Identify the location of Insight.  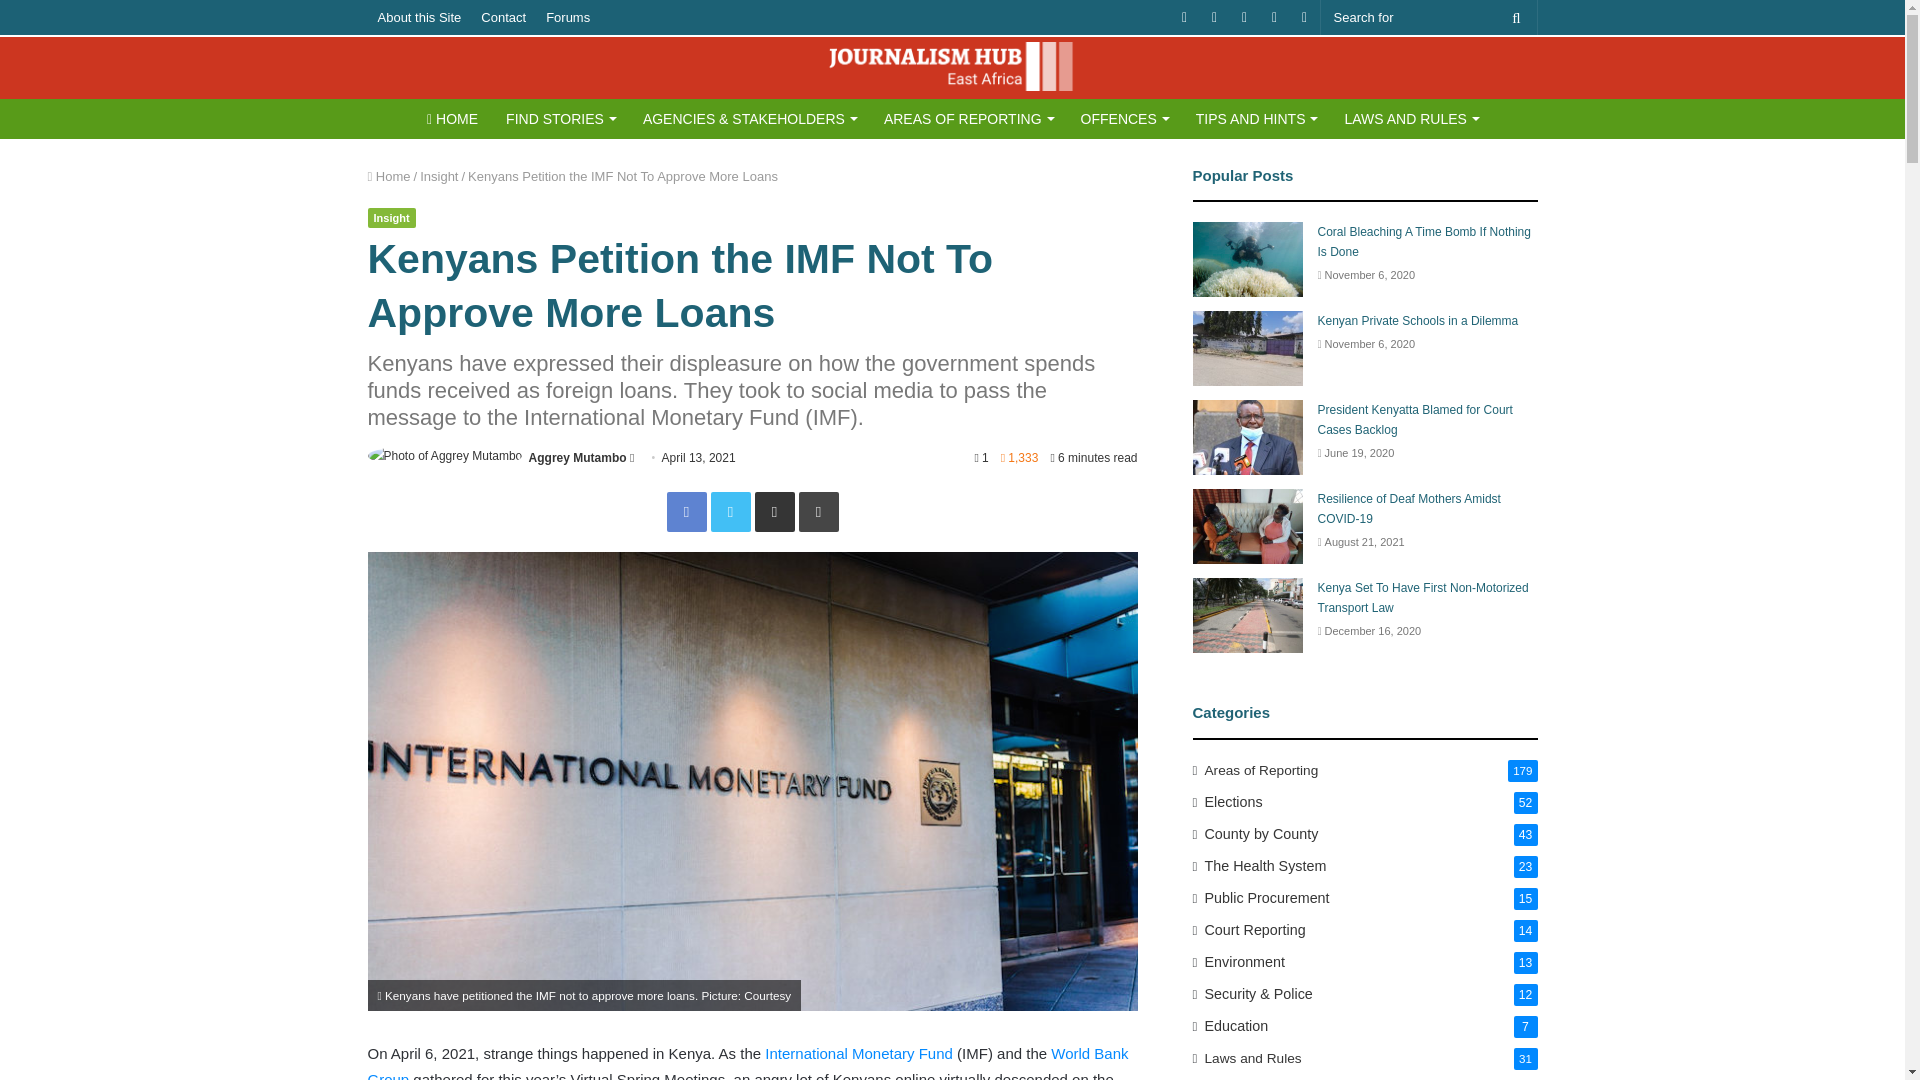
(392, 218).